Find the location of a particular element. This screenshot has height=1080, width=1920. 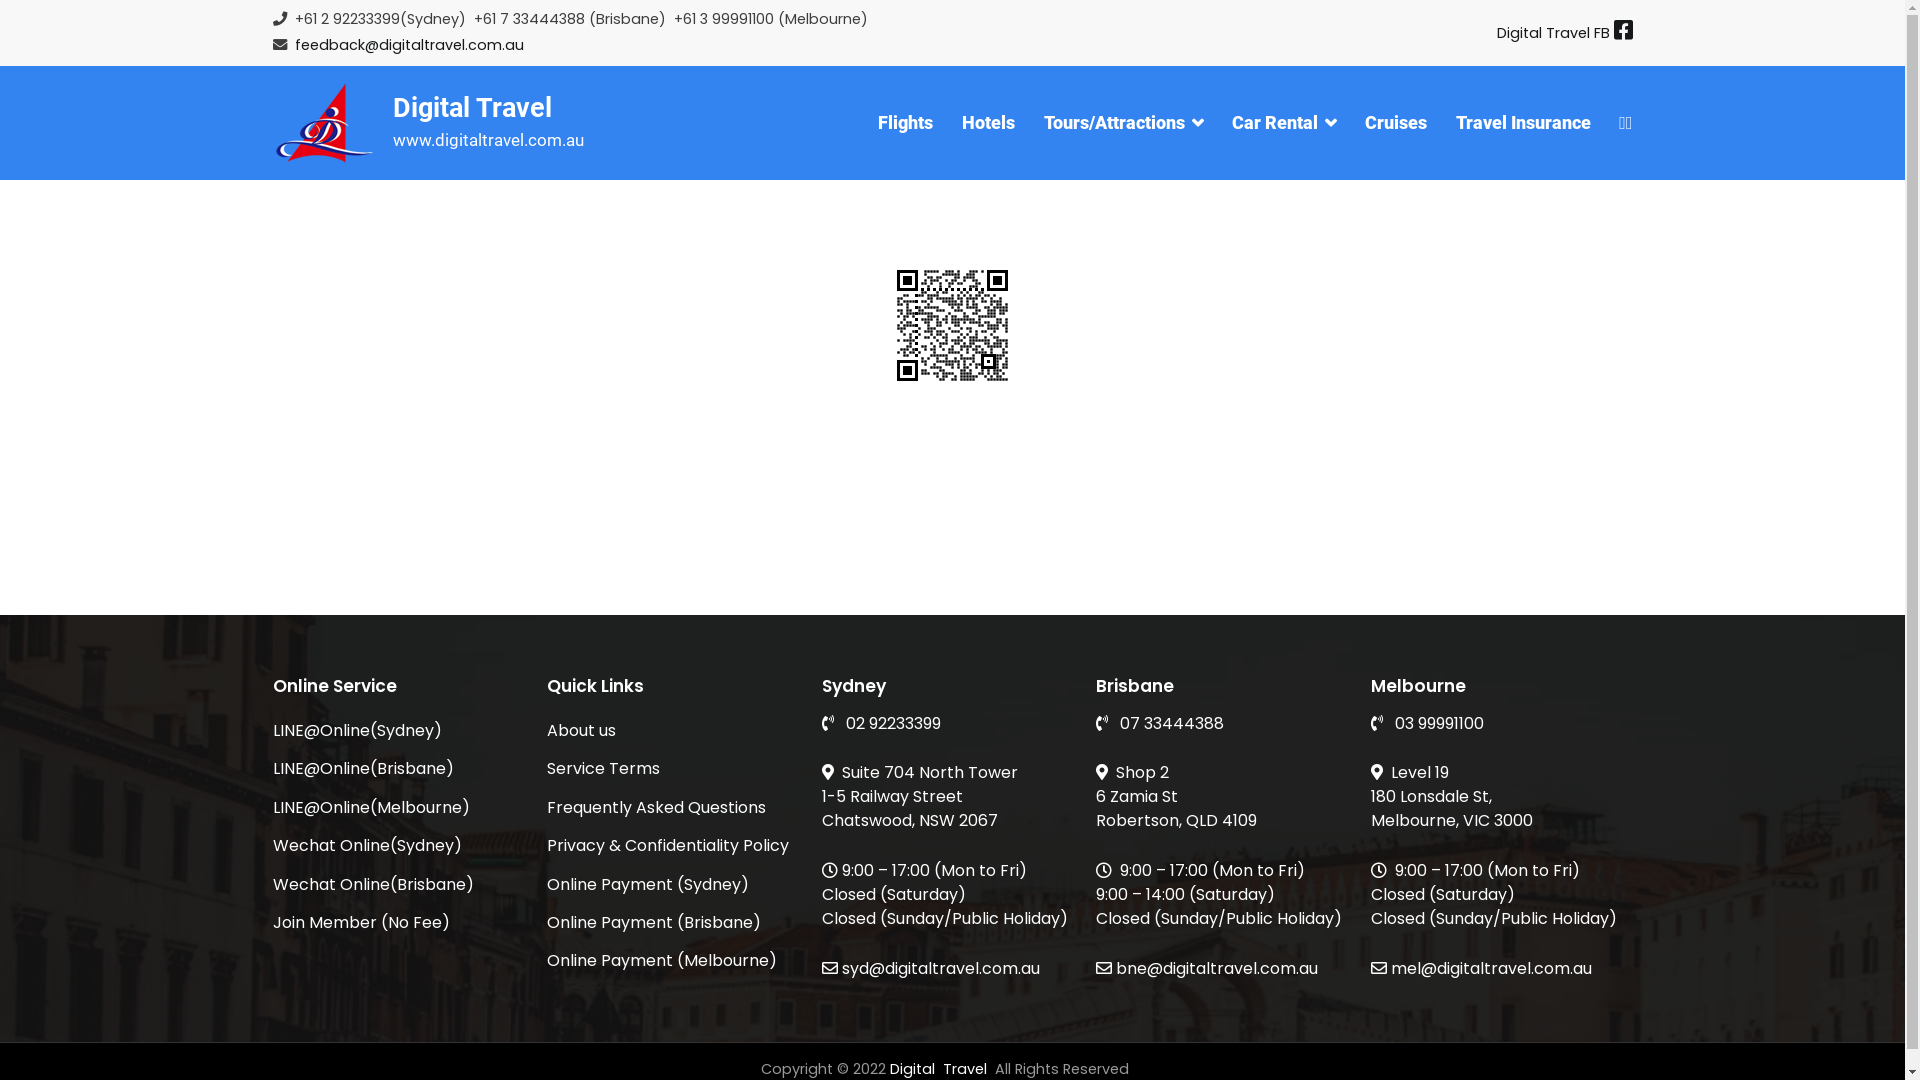

Wechat Online(Brisbane) is located at coordinates (403, 884).